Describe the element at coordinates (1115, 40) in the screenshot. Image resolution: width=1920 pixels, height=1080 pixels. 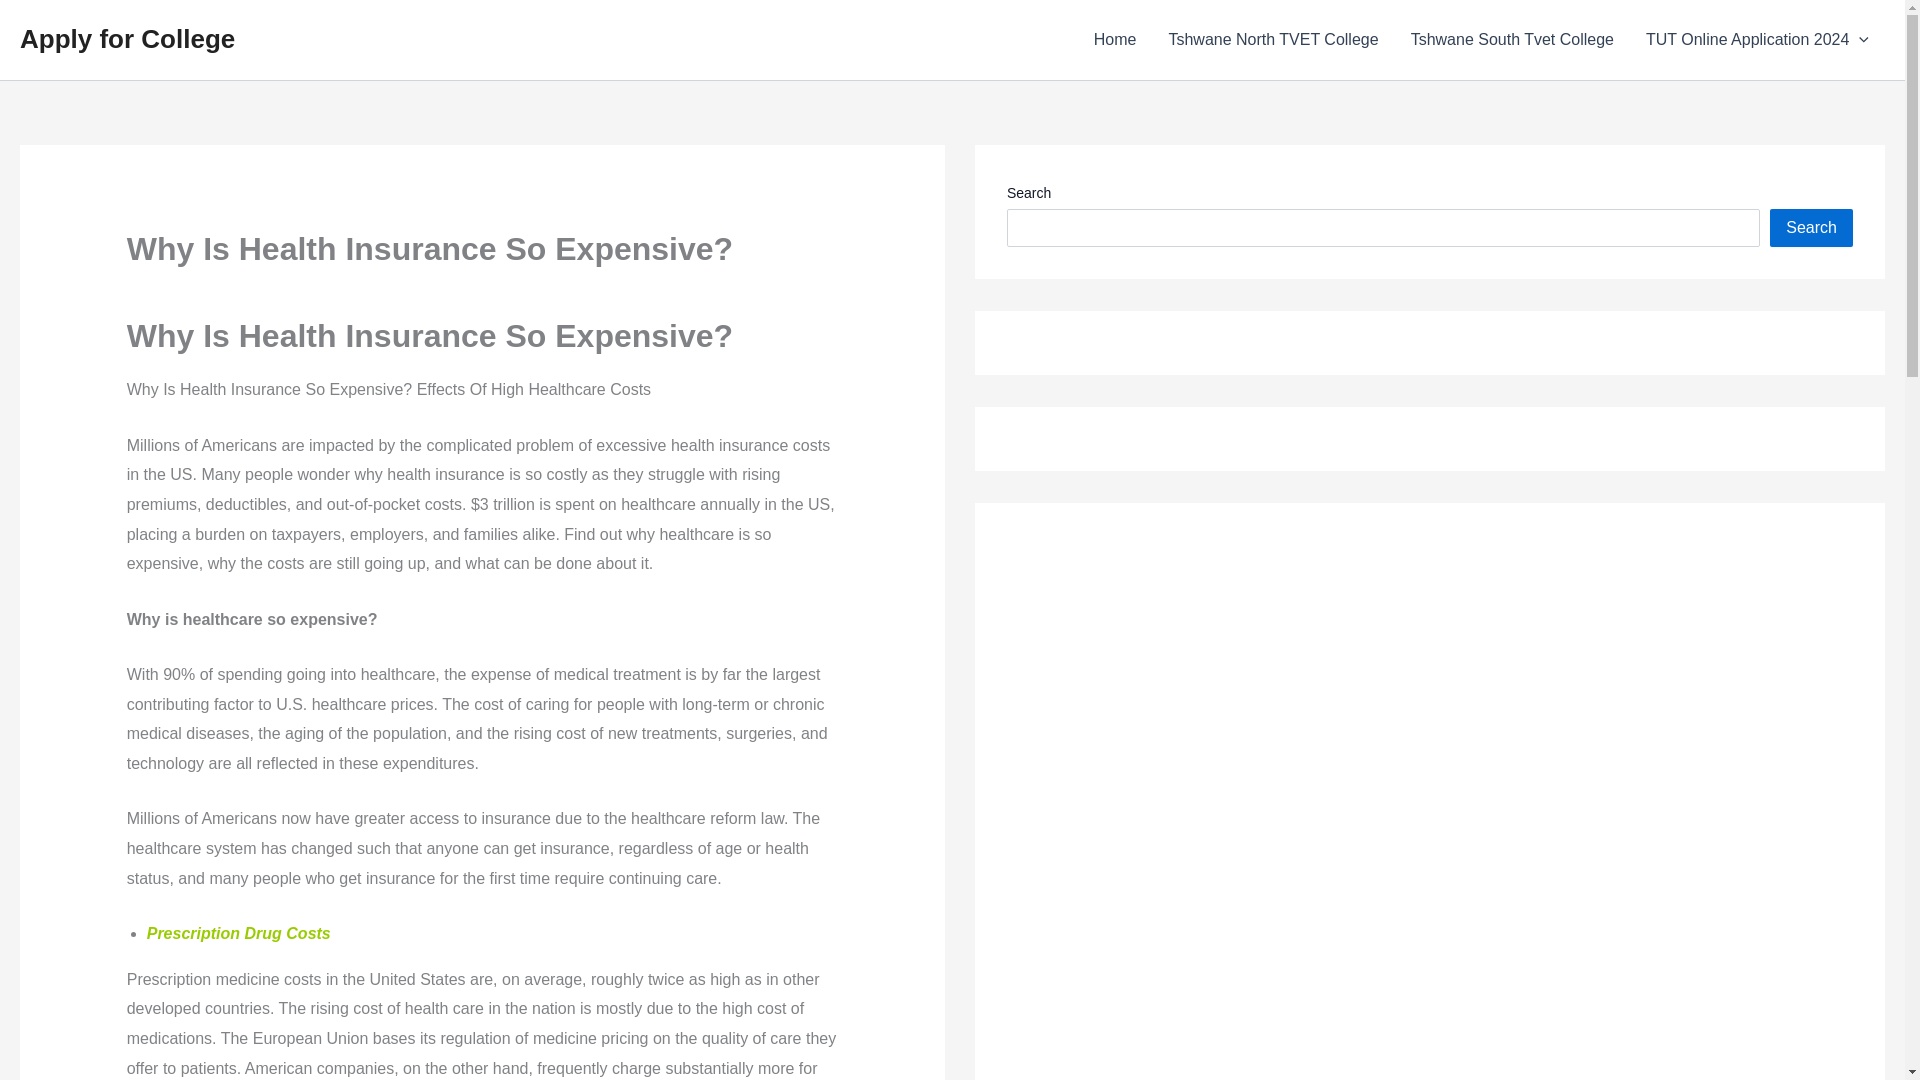
I see `Home` at that location.